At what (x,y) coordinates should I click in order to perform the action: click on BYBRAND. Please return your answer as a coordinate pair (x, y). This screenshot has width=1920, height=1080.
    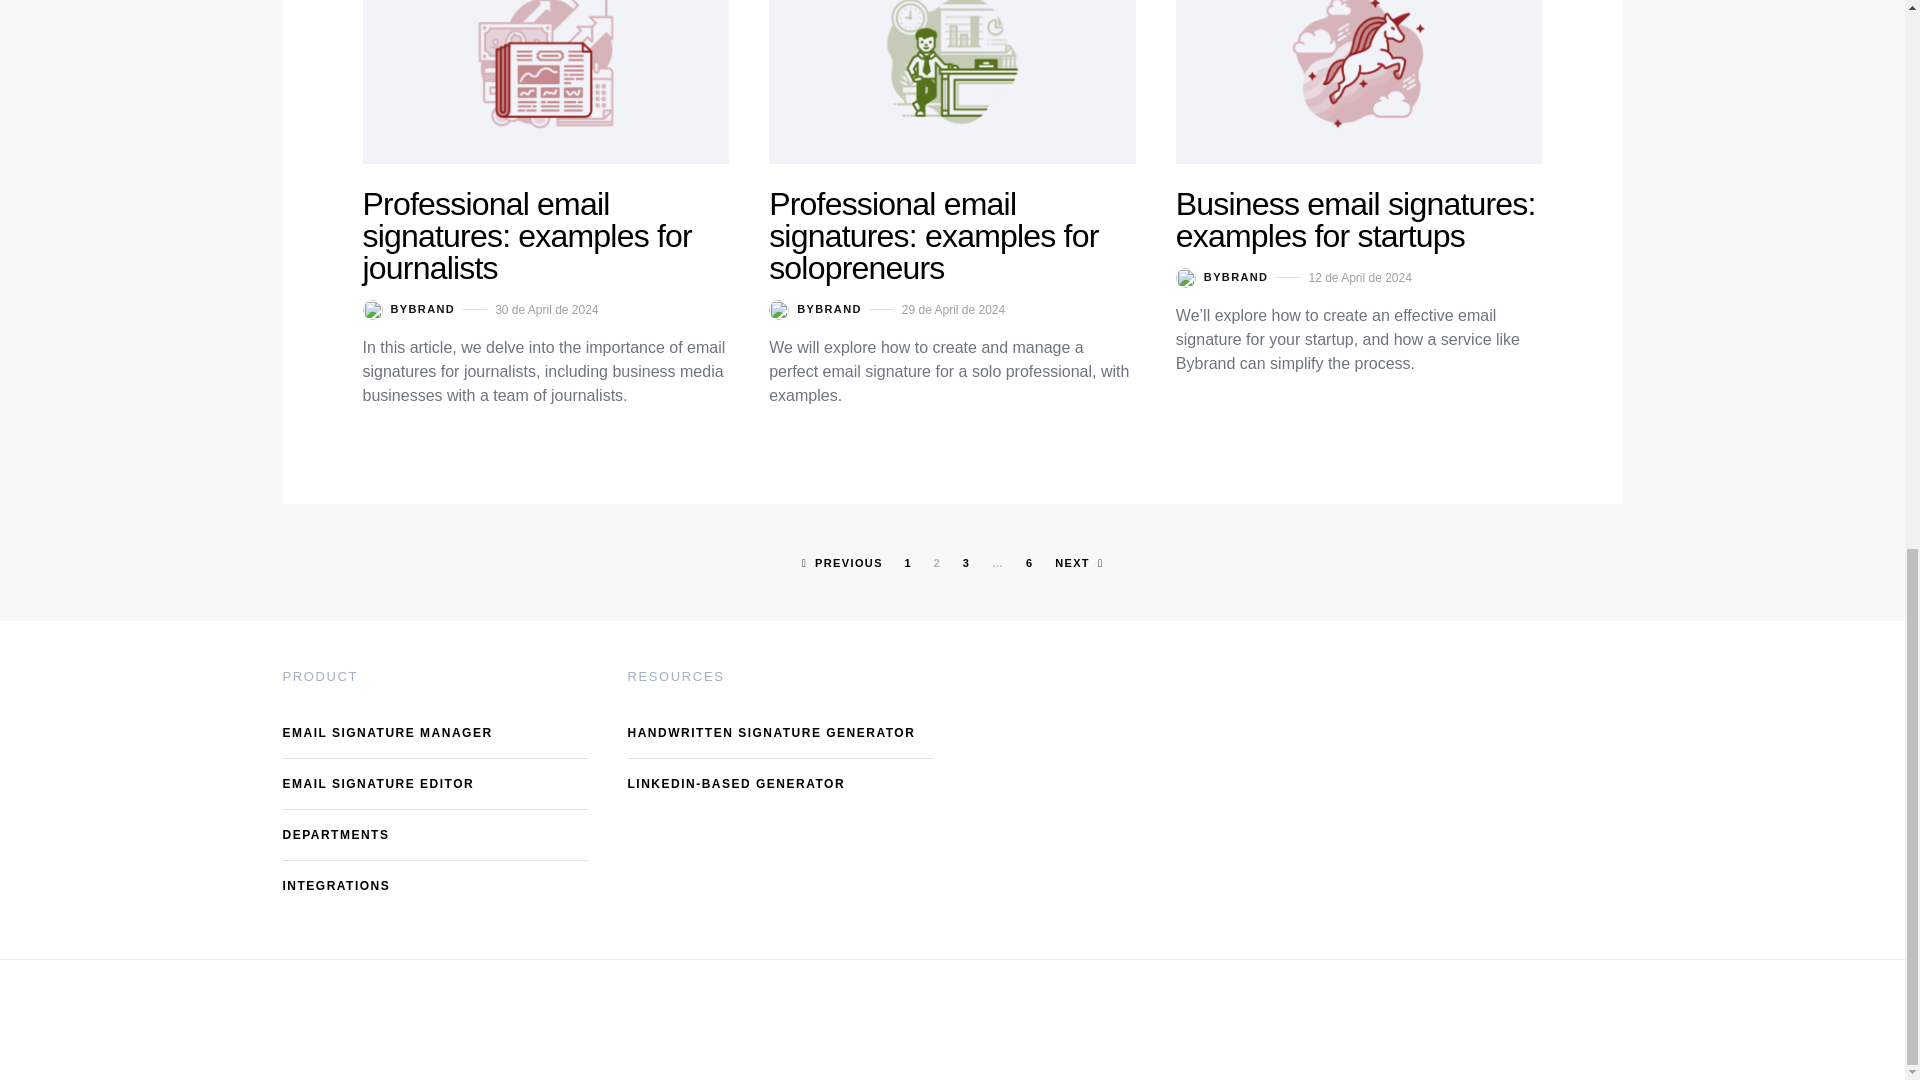
    Looking at the image, I should click on (816, 310).